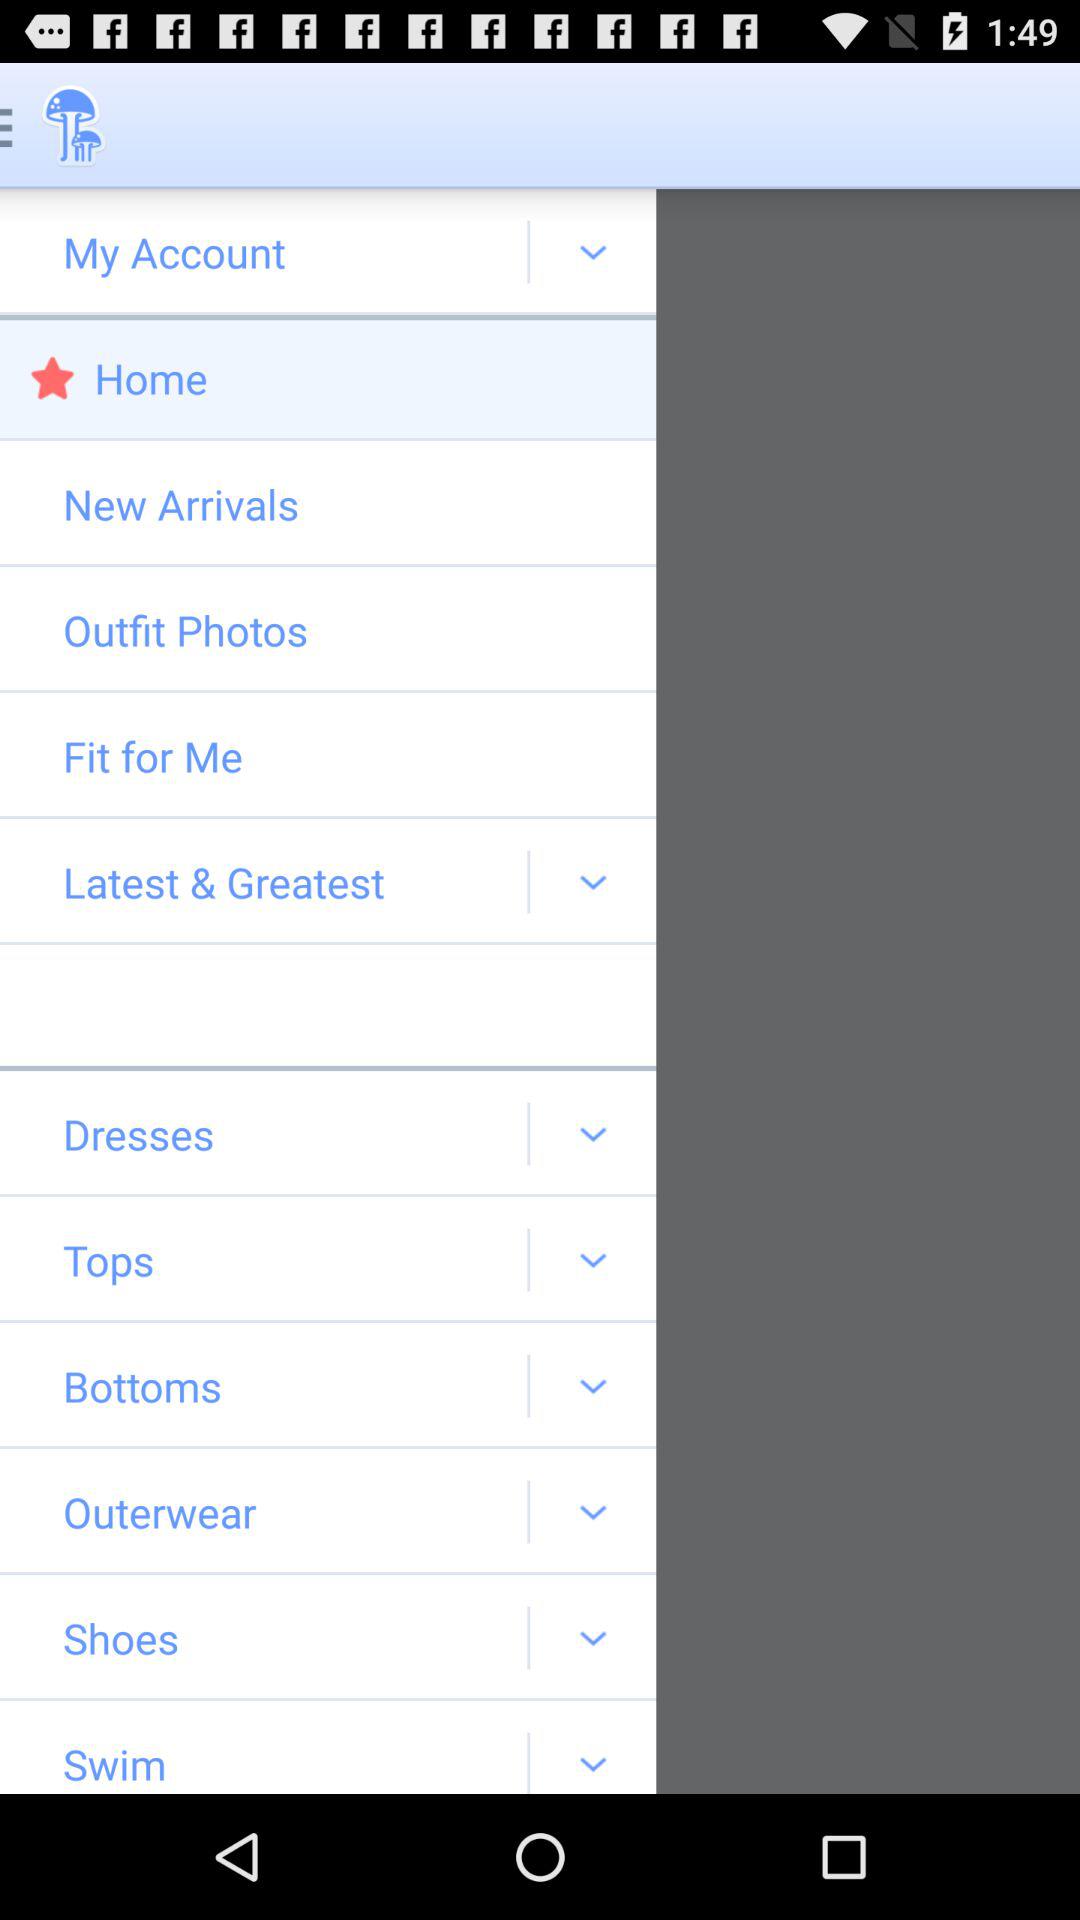  I want to click on click on drop down at dresses, so click(592, 1134).